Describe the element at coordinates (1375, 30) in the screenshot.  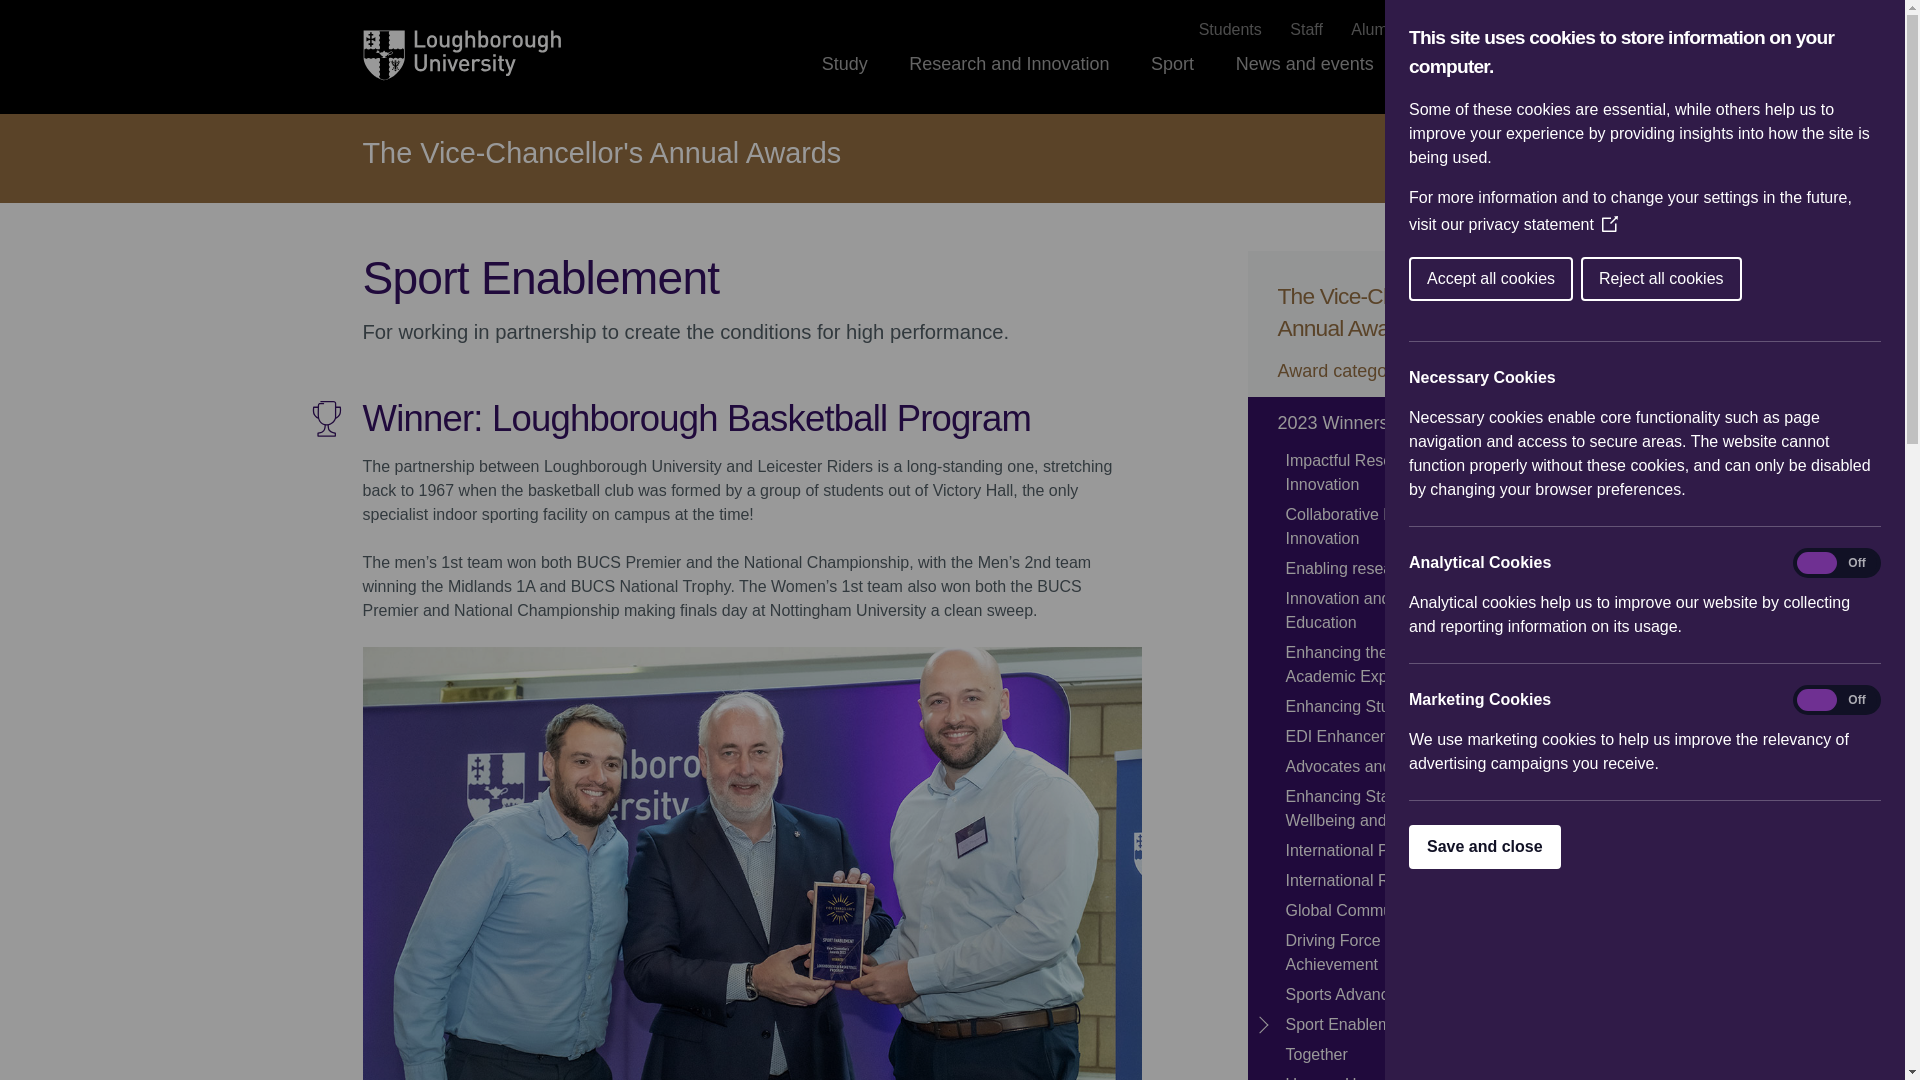
I see `Alumni` at that location.